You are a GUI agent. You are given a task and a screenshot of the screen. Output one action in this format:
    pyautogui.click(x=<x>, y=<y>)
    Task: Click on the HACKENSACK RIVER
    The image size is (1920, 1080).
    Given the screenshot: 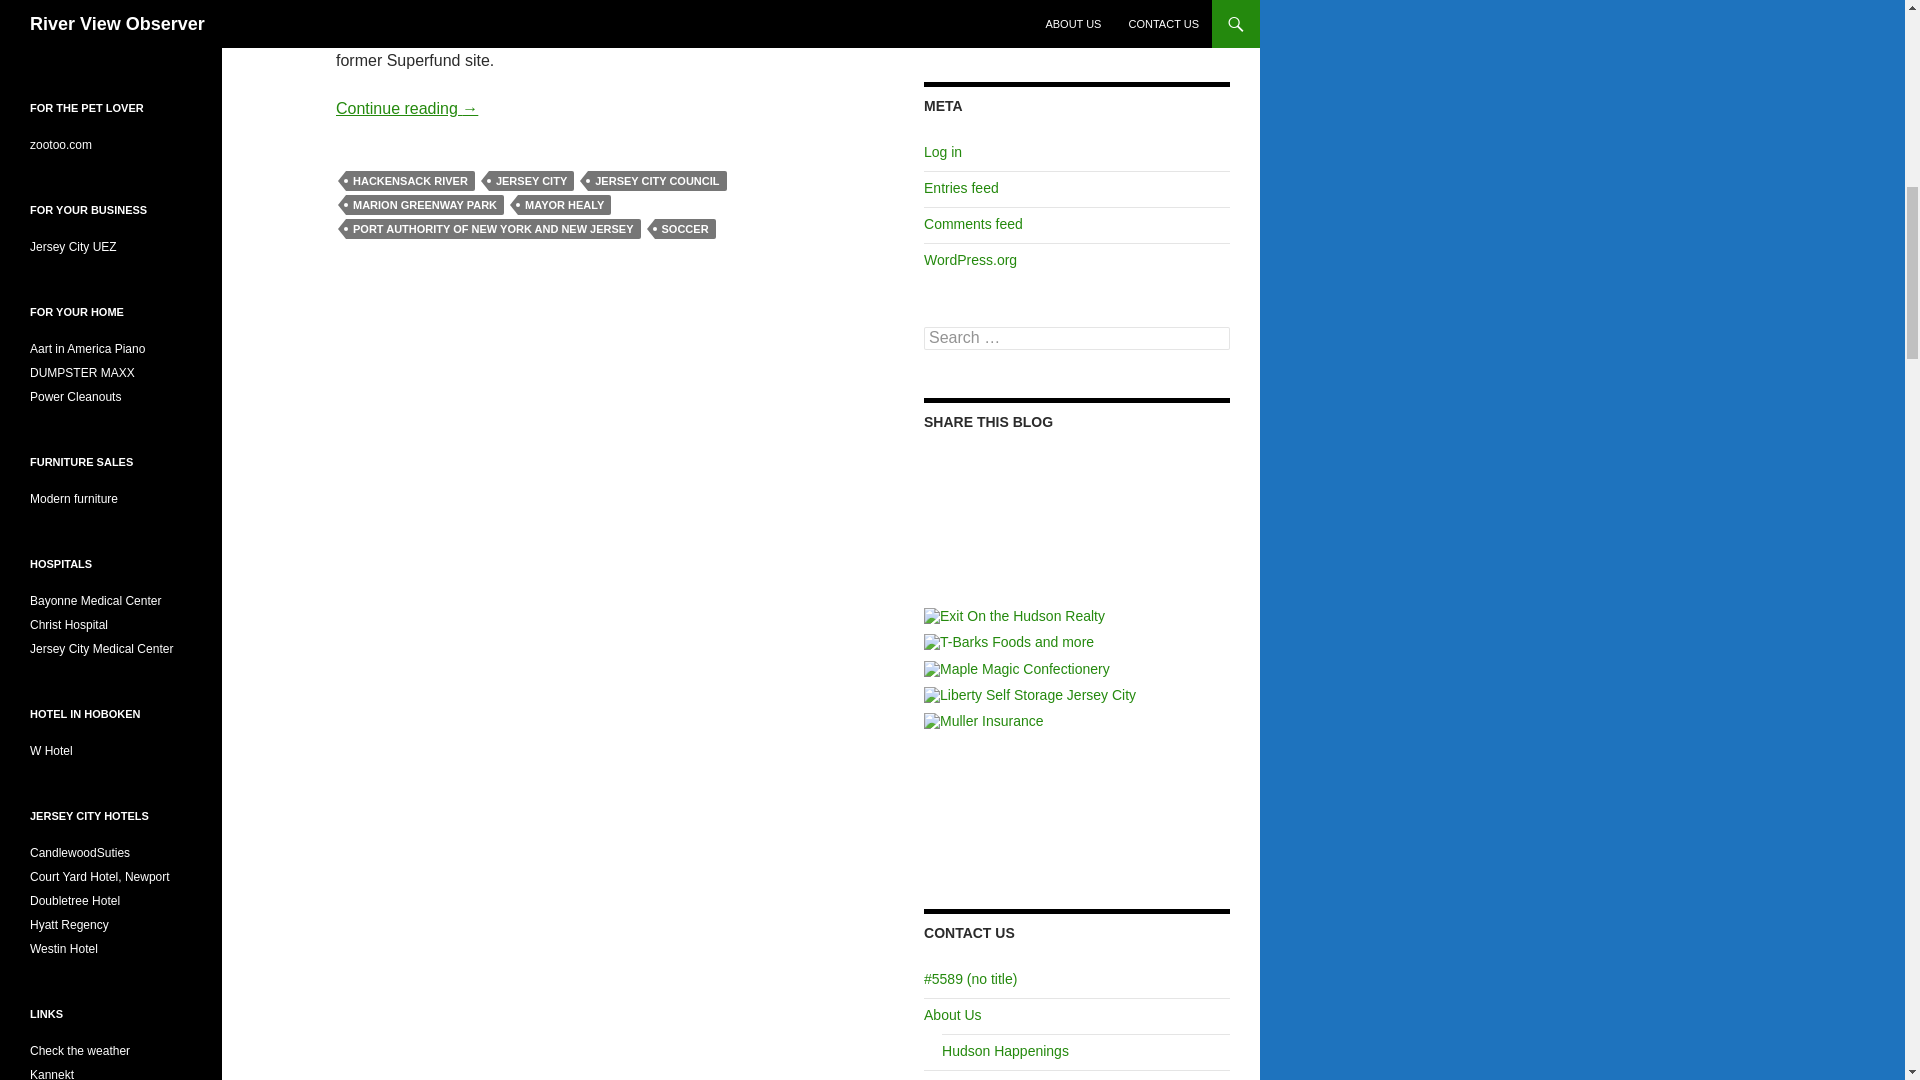 What is the action you would take?
    pyautogui.click(x=410, y=180)
    